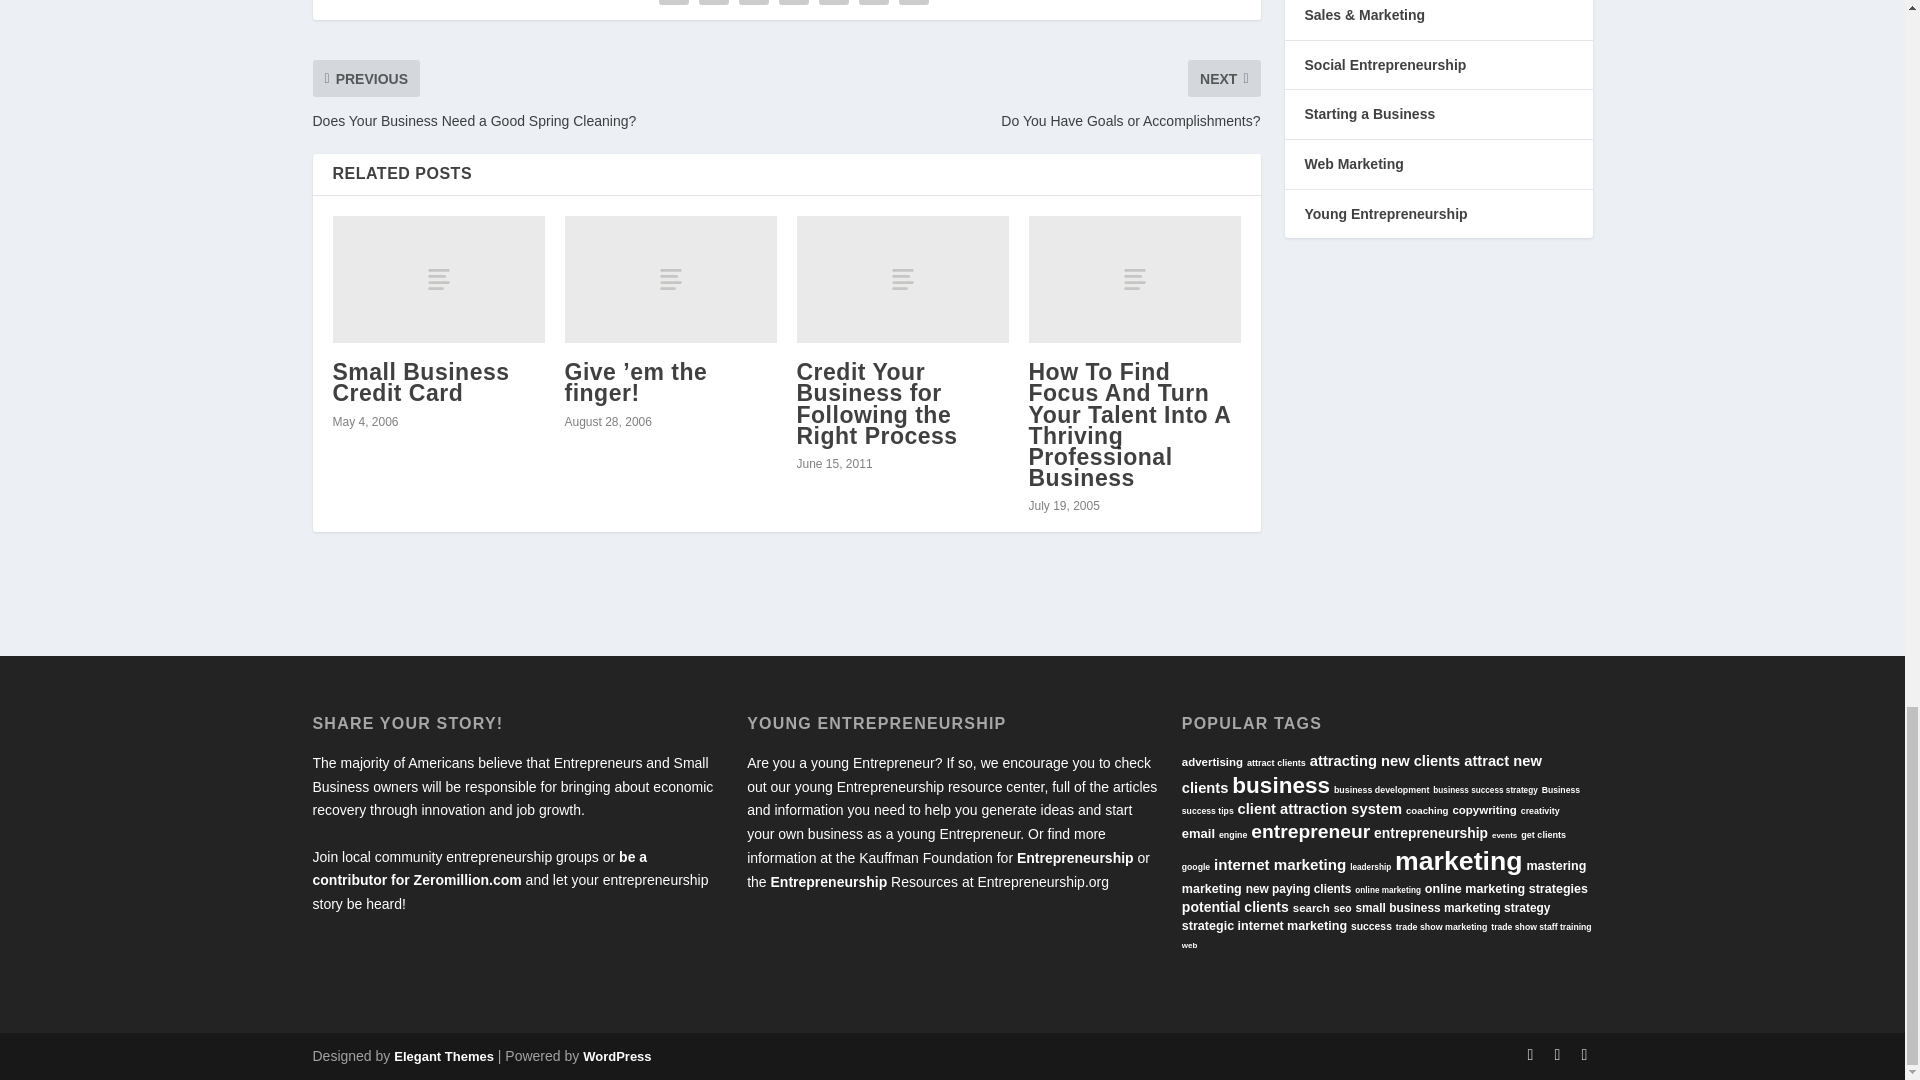  What do you see at coordinates (420, 382) in the screenshot?
I see `Small Business Credit Card` at bounding box center [420, 382].